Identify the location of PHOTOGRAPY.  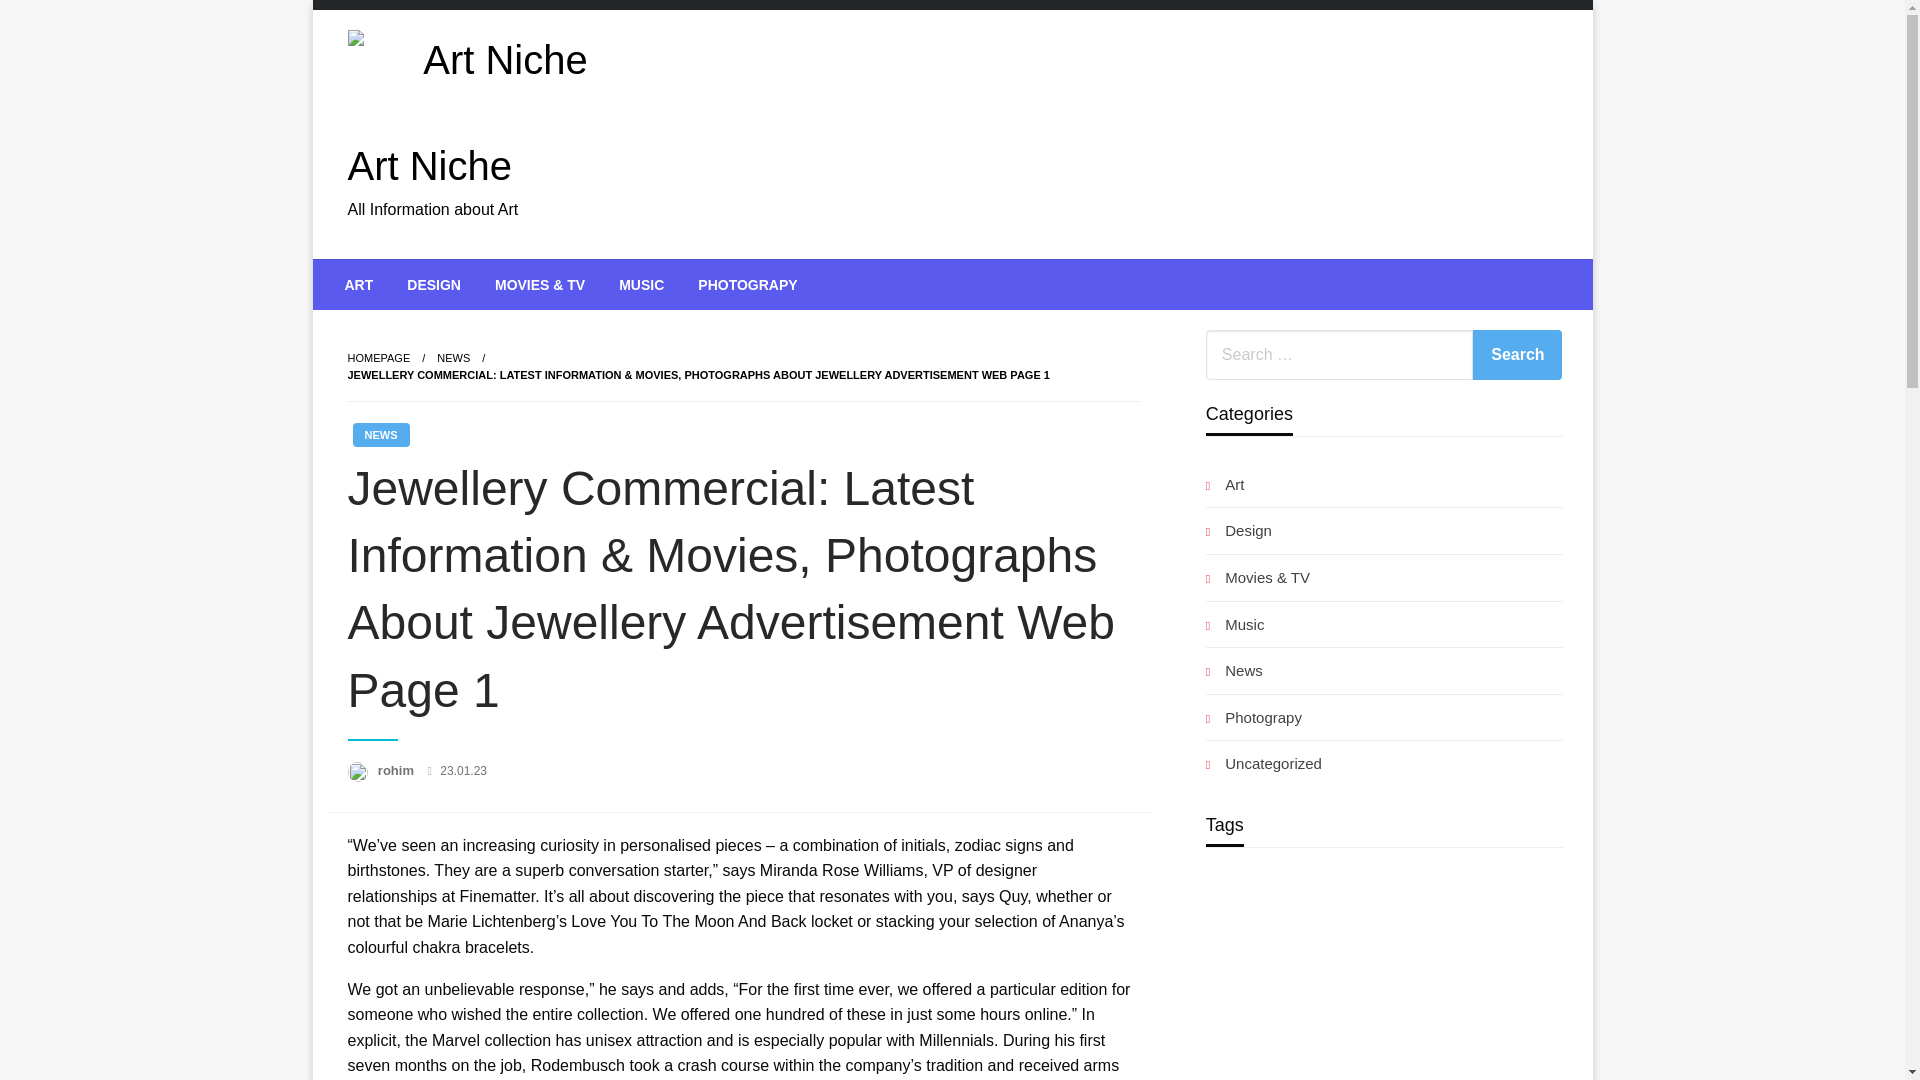
(748, 284).